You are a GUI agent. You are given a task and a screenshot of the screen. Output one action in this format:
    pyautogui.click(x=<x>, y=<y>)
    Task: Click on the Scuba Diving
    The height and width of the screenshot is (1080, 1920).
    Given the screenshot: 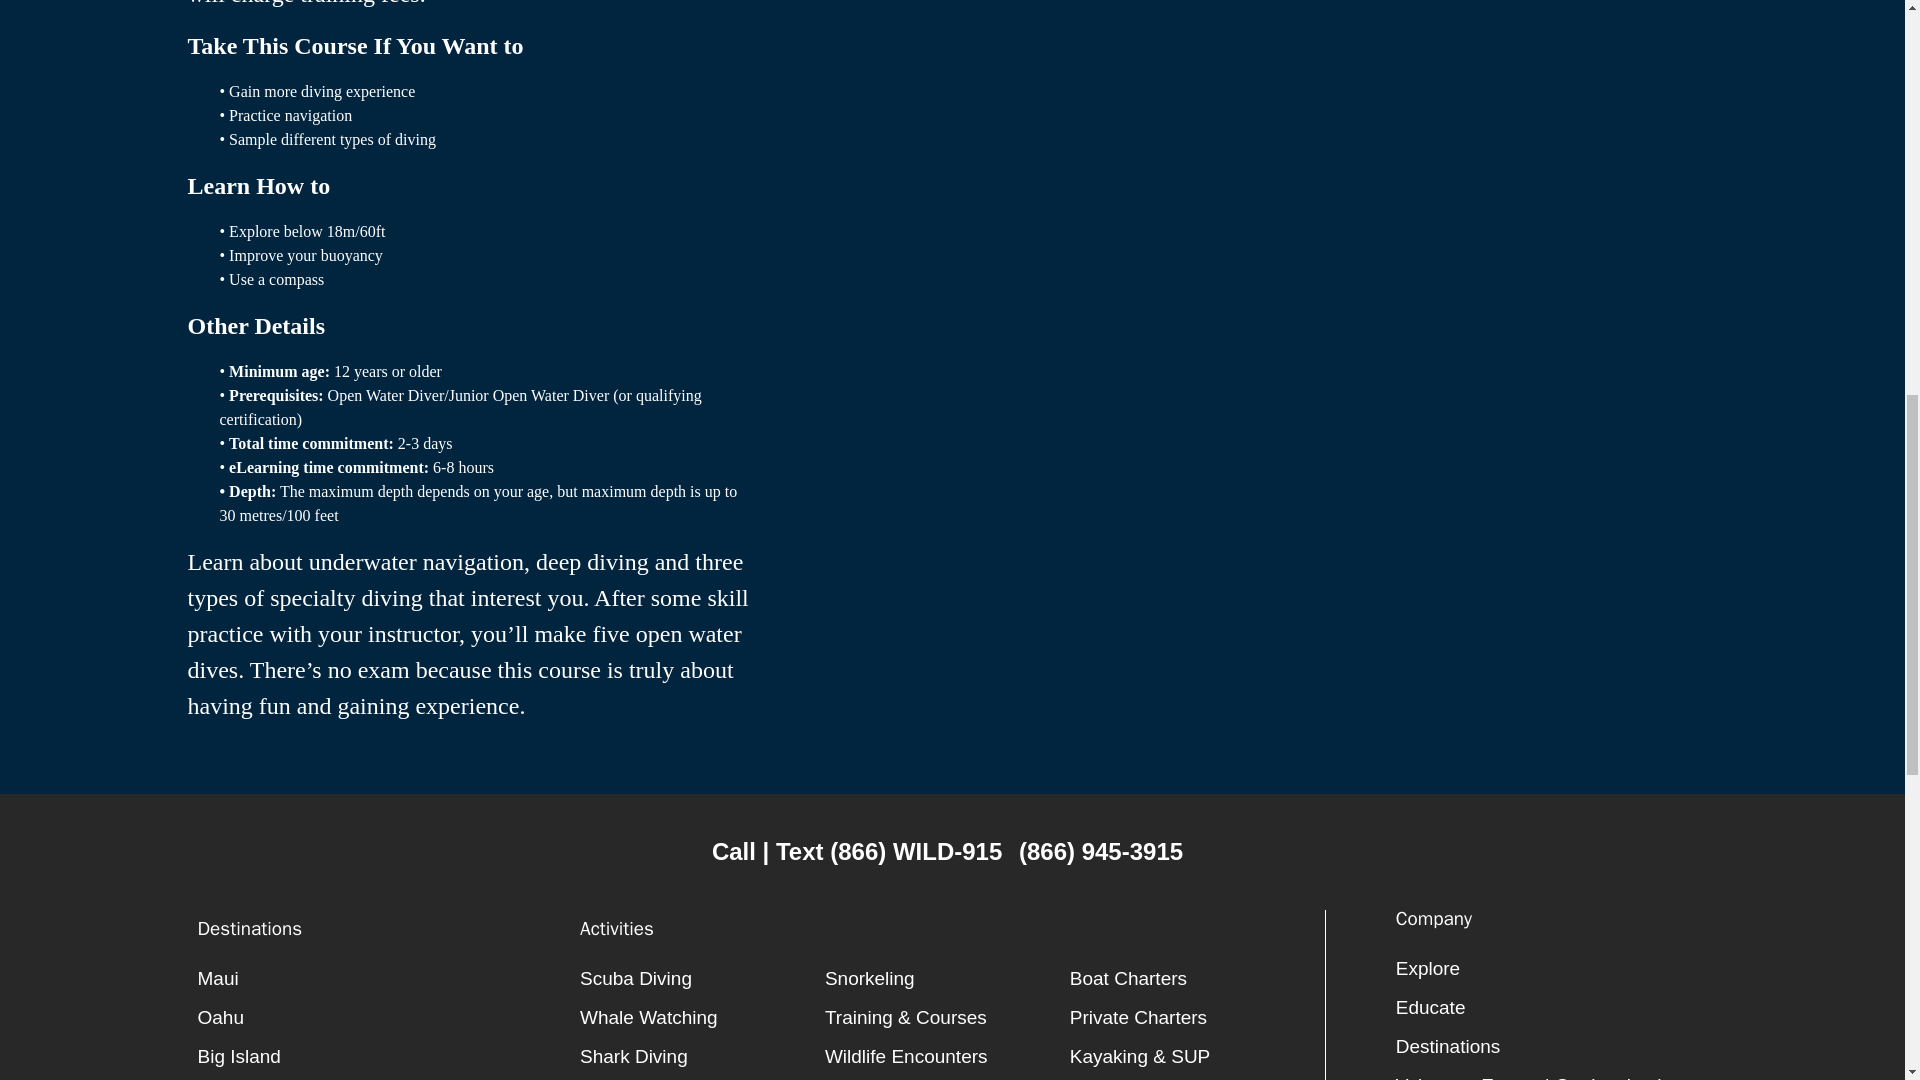 What is the action you would take?
    pyautogui.click(x=702, y=978)
    